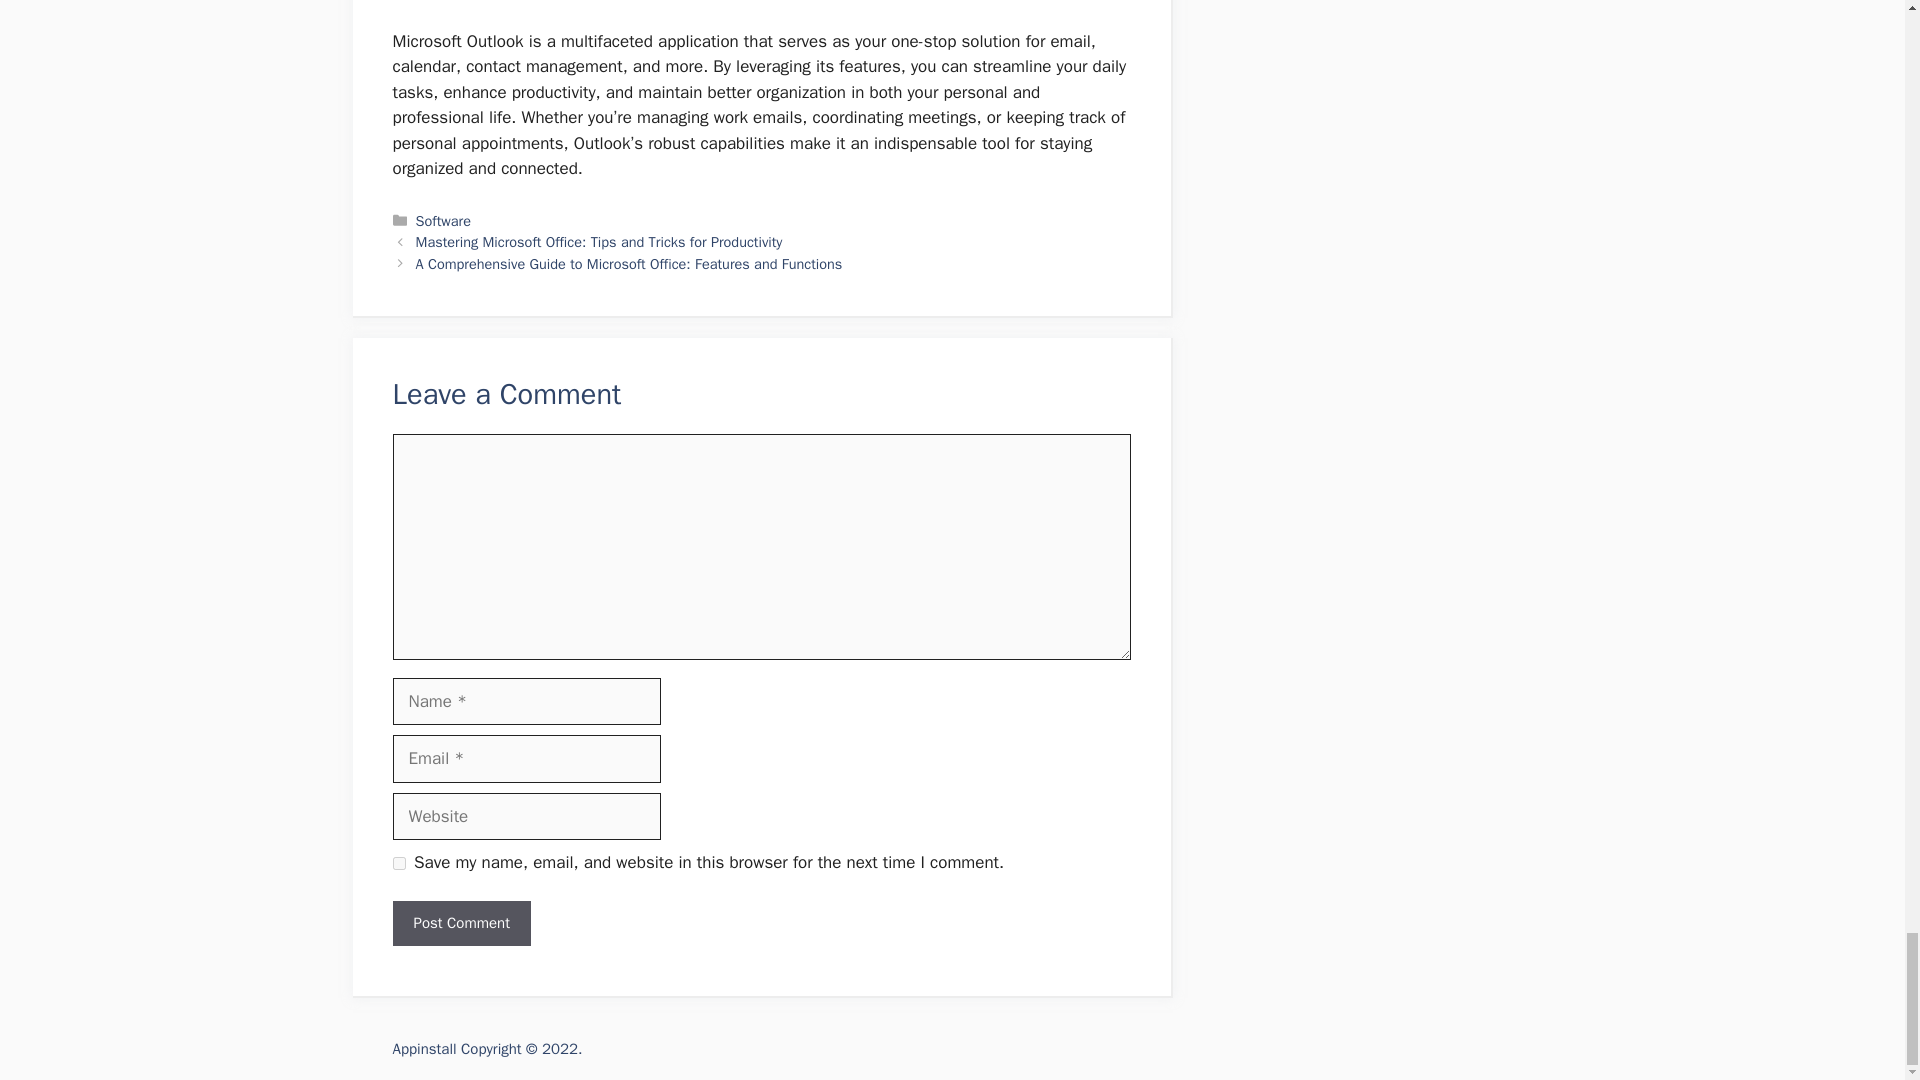 Image resolution: width=1920 pixels, height=1080 pixels. Describe the element at coordinates (600, 242) in the screenshot. I see `Mastering Microsoft Office: Tips and Tricks for Productivity` at that location.